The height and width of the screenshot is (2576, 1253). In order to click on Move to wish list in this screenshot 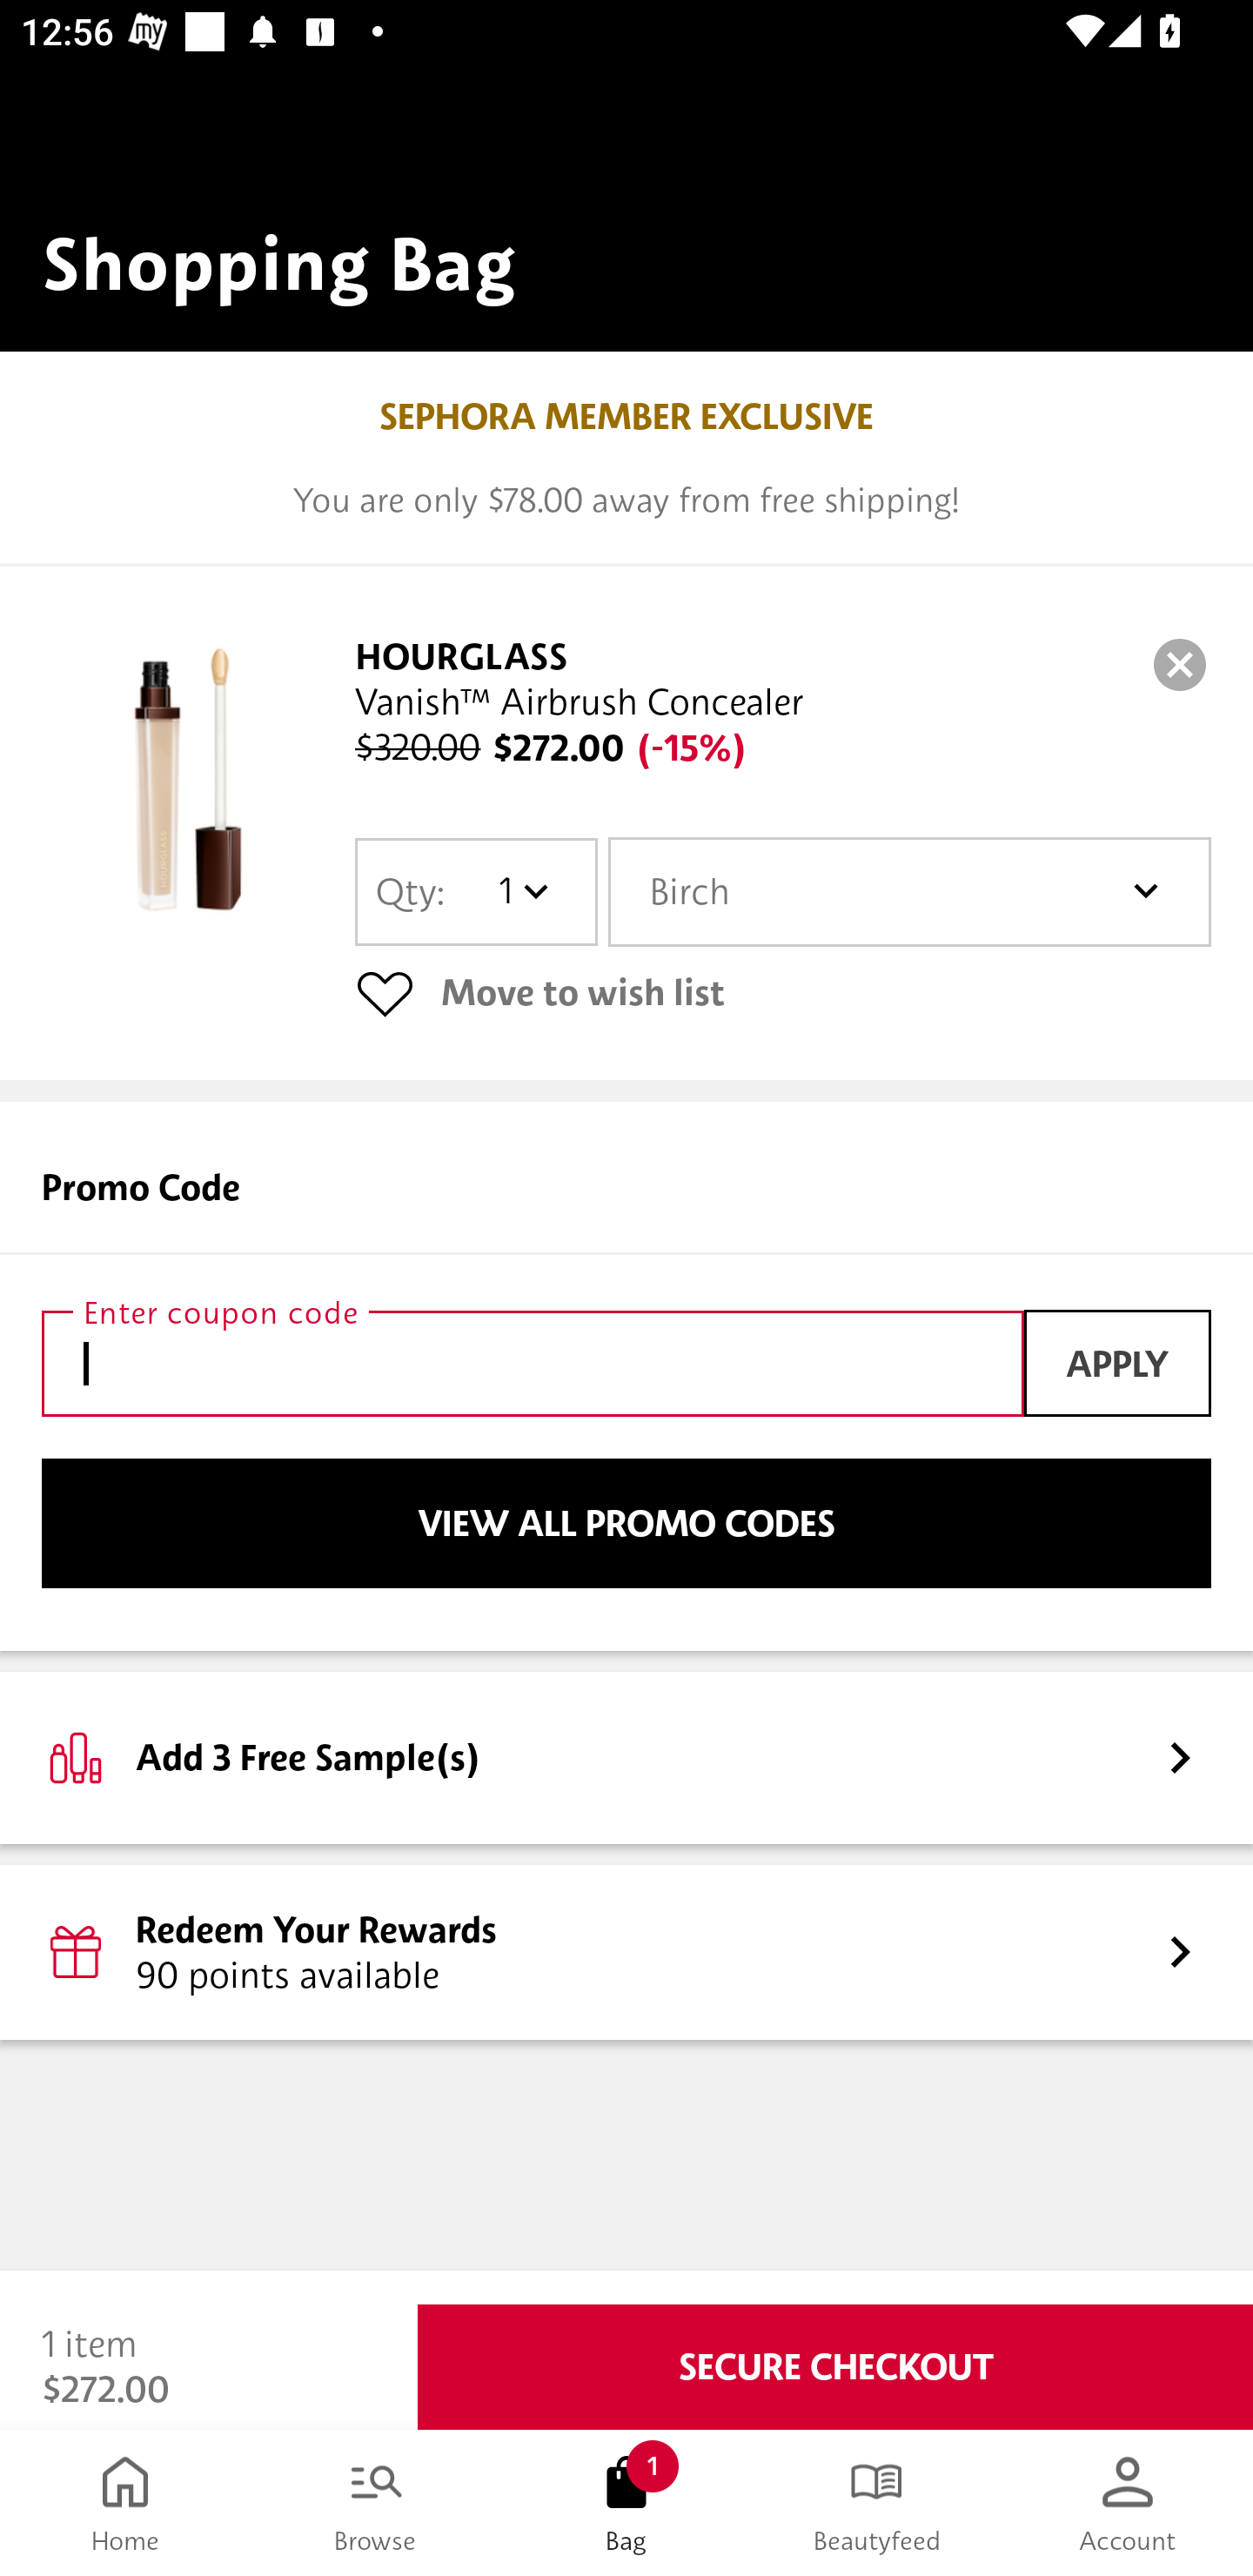, I will do `click(783, 992)`.